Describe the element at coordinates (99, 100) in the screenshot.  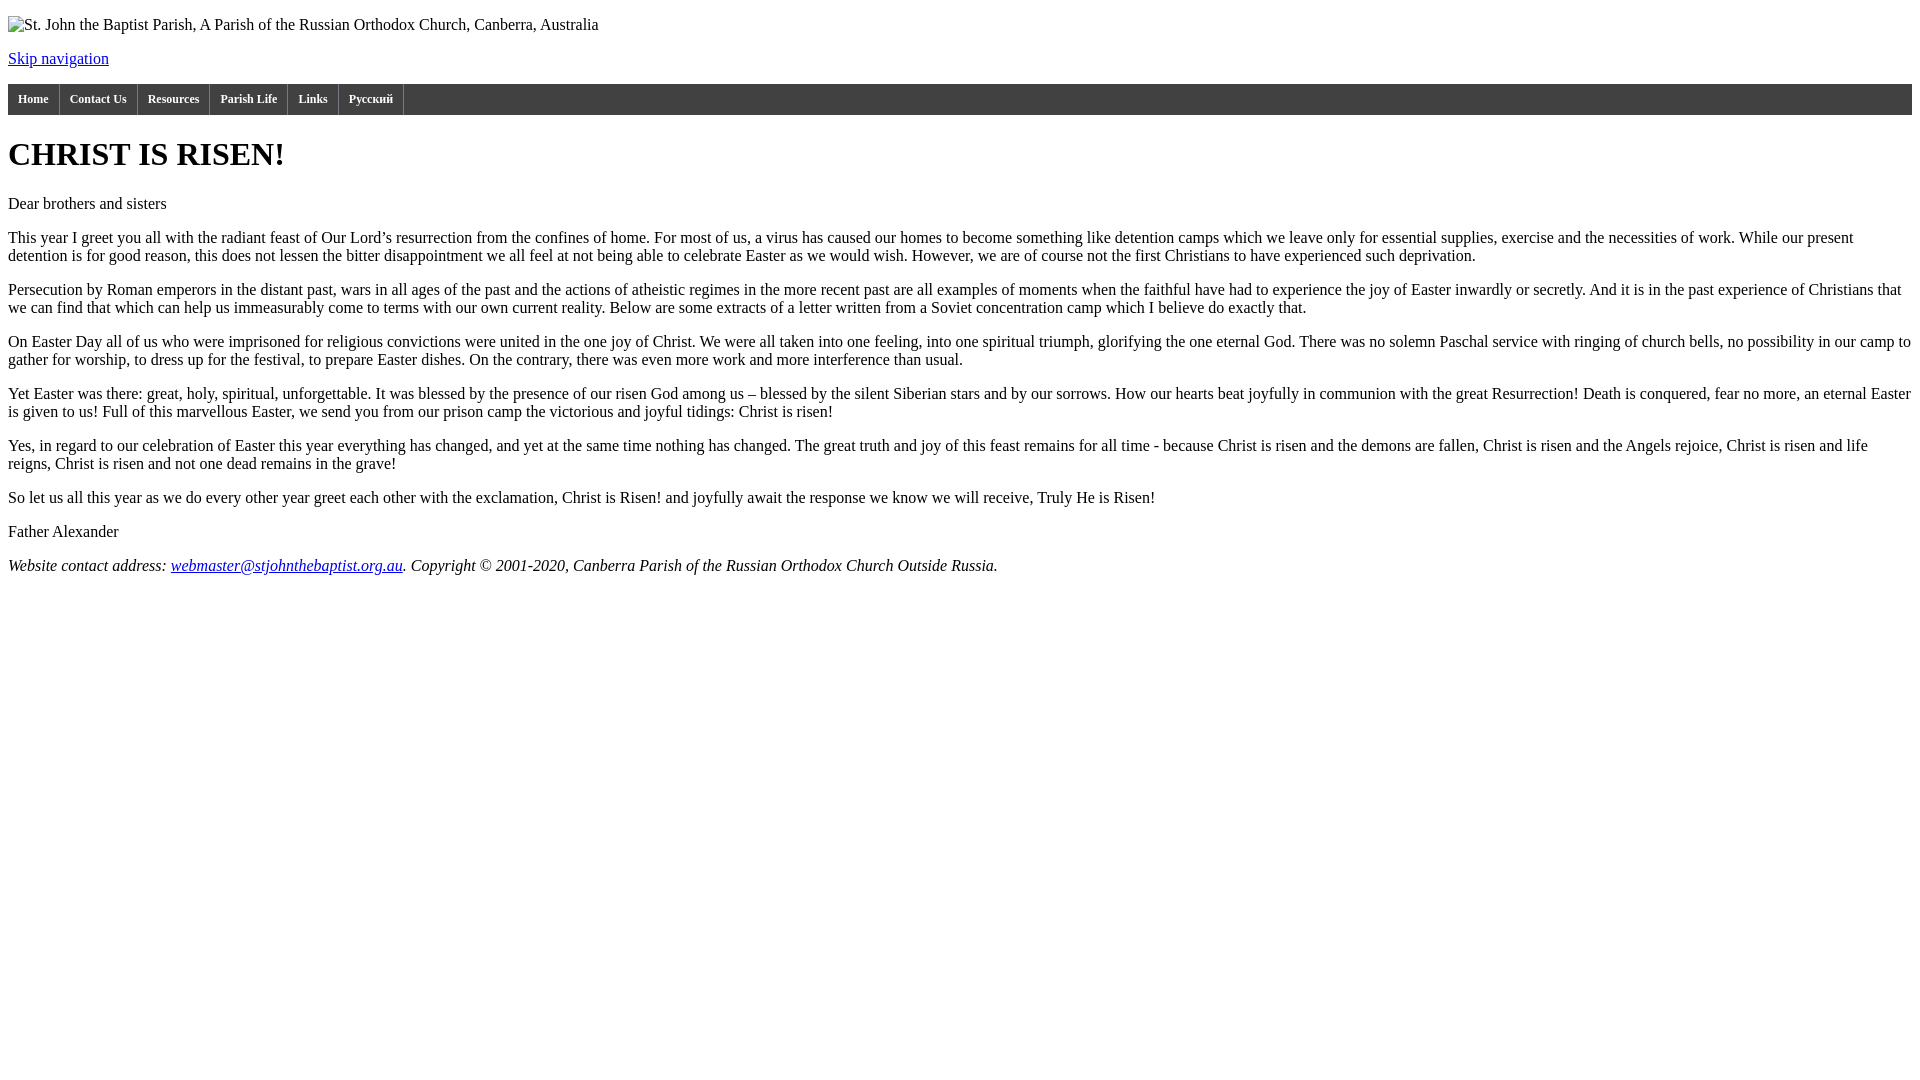
I see `Contact Us` at that location.